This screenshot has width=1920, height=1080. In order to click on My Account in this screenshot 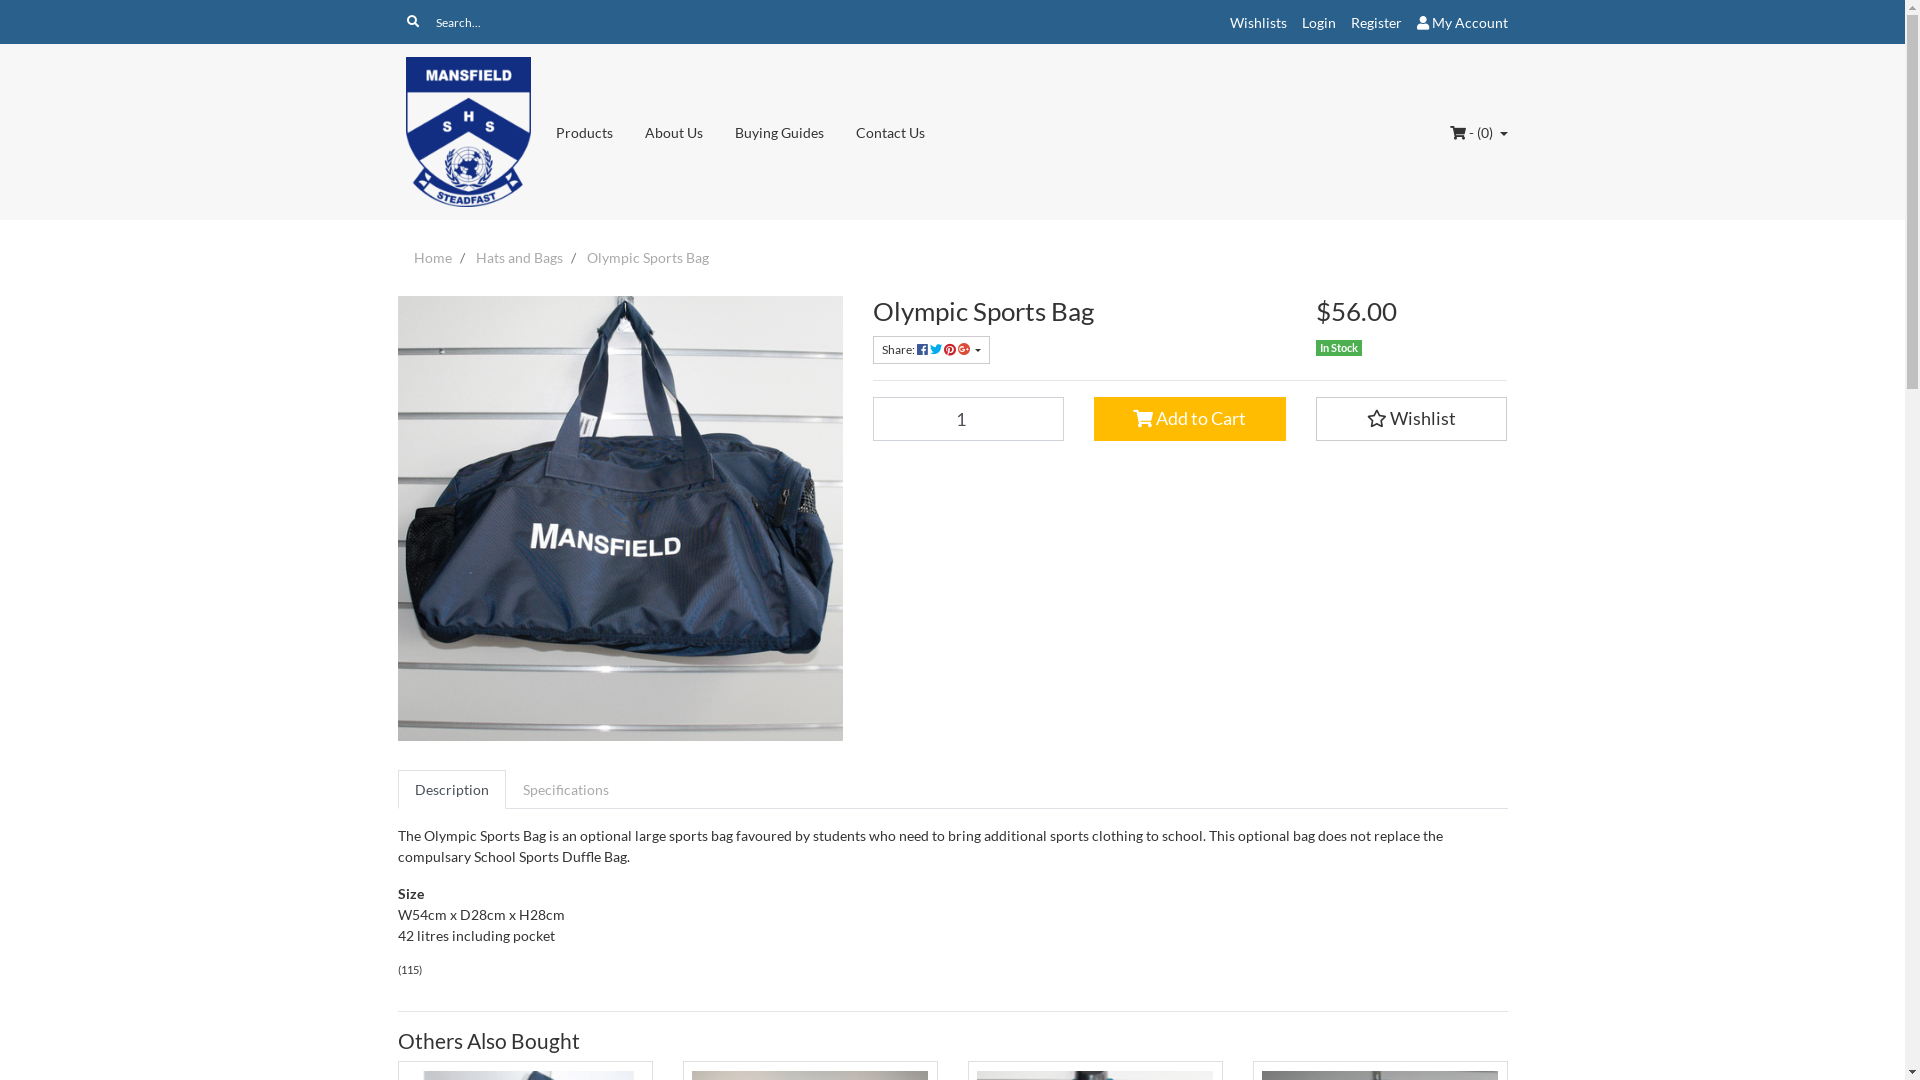, I will do `click(1462, 22)`.